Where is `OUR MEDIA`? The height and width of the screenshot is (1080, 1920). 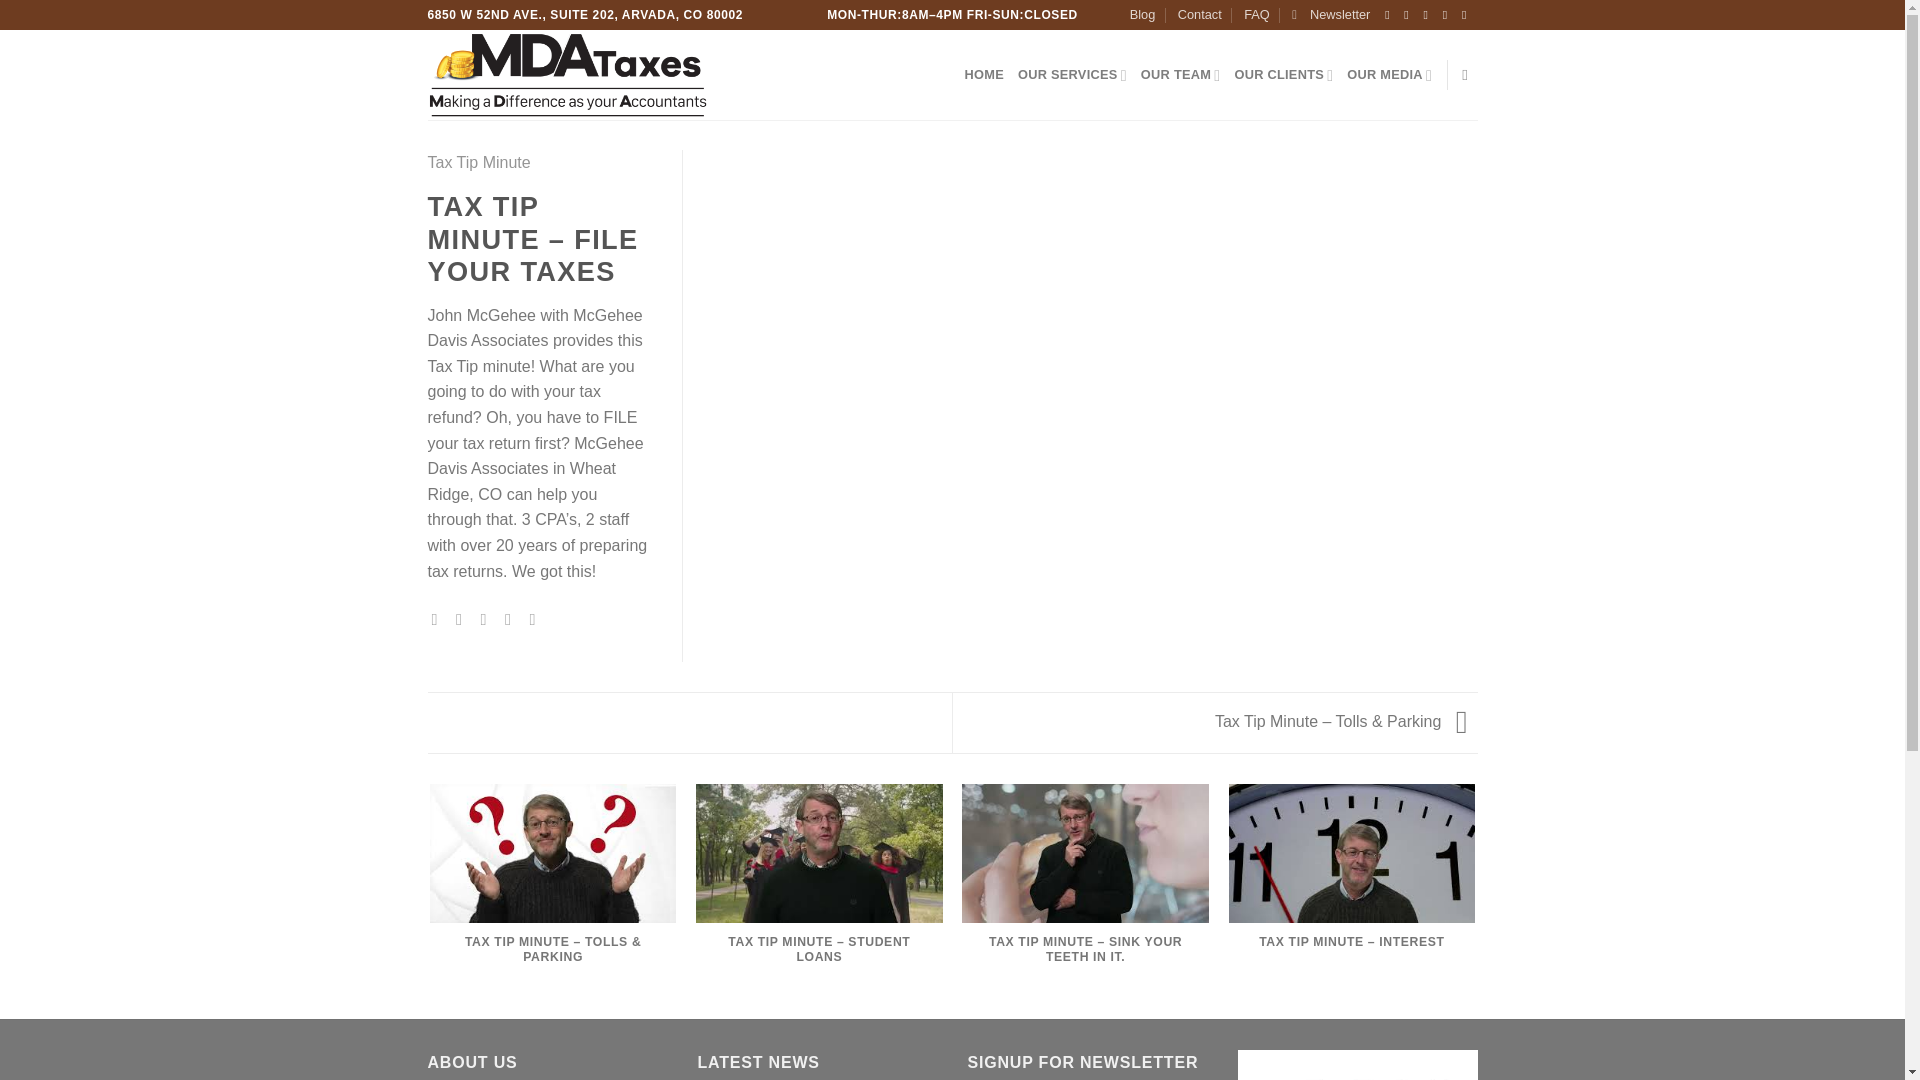 OUR MEDIA is located at coordinates (1390, 75).